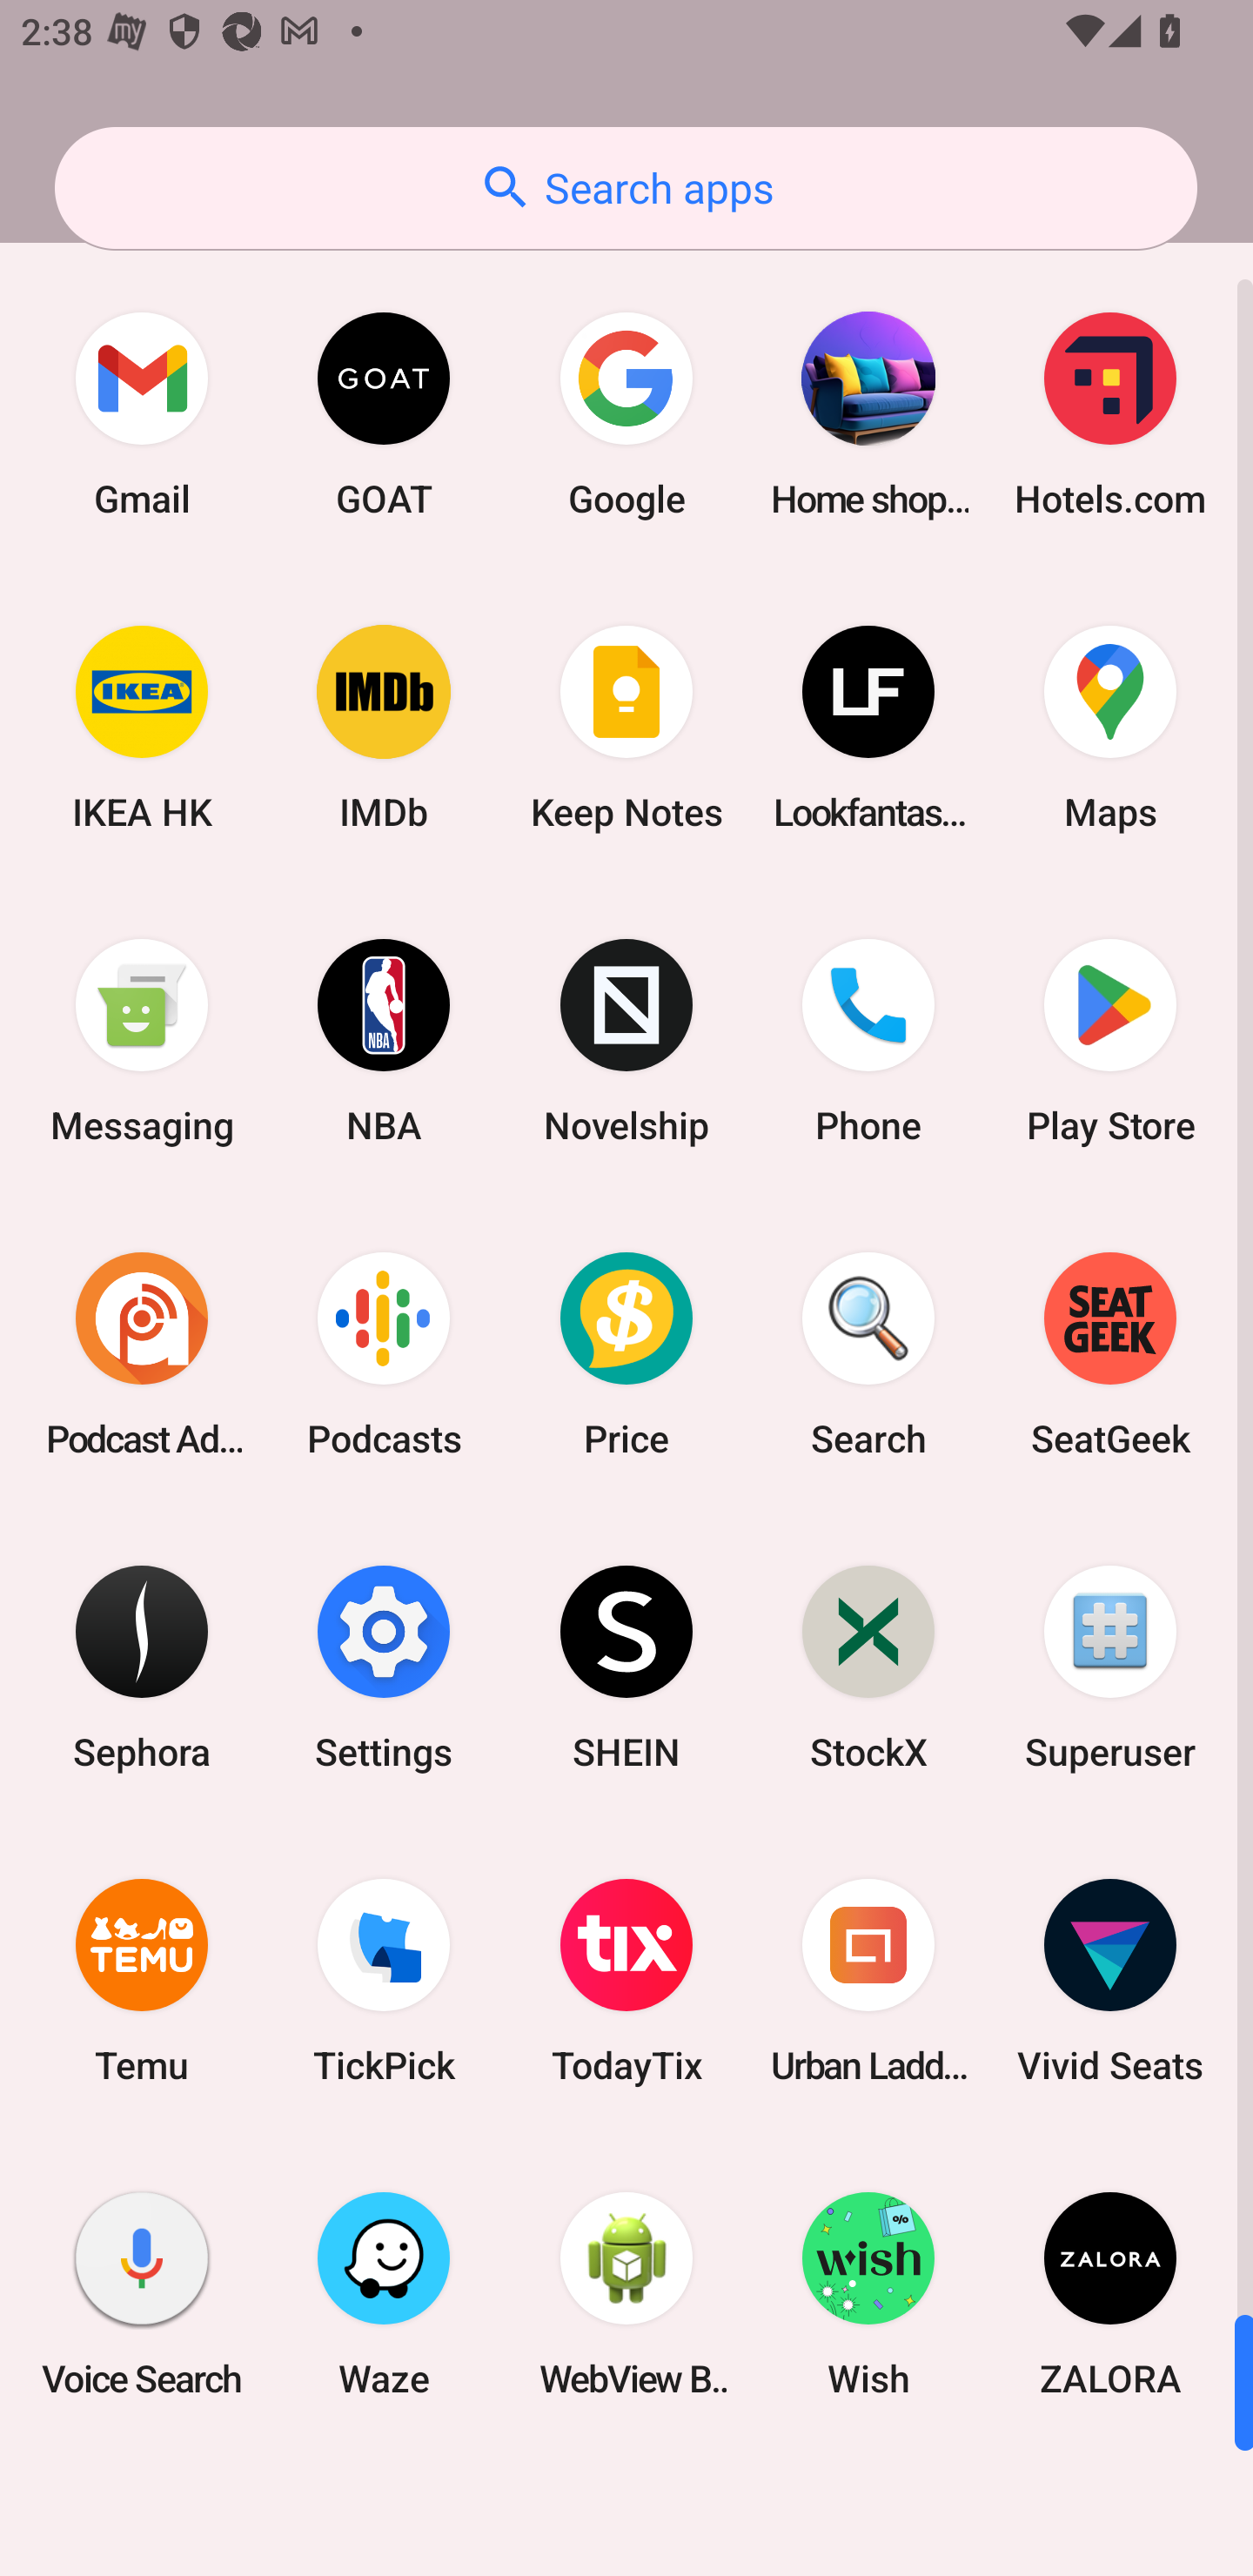 Image resolution: width=1253 pixels, height=2576 pixels. I want to click on   Search apps, so click(626, 188).